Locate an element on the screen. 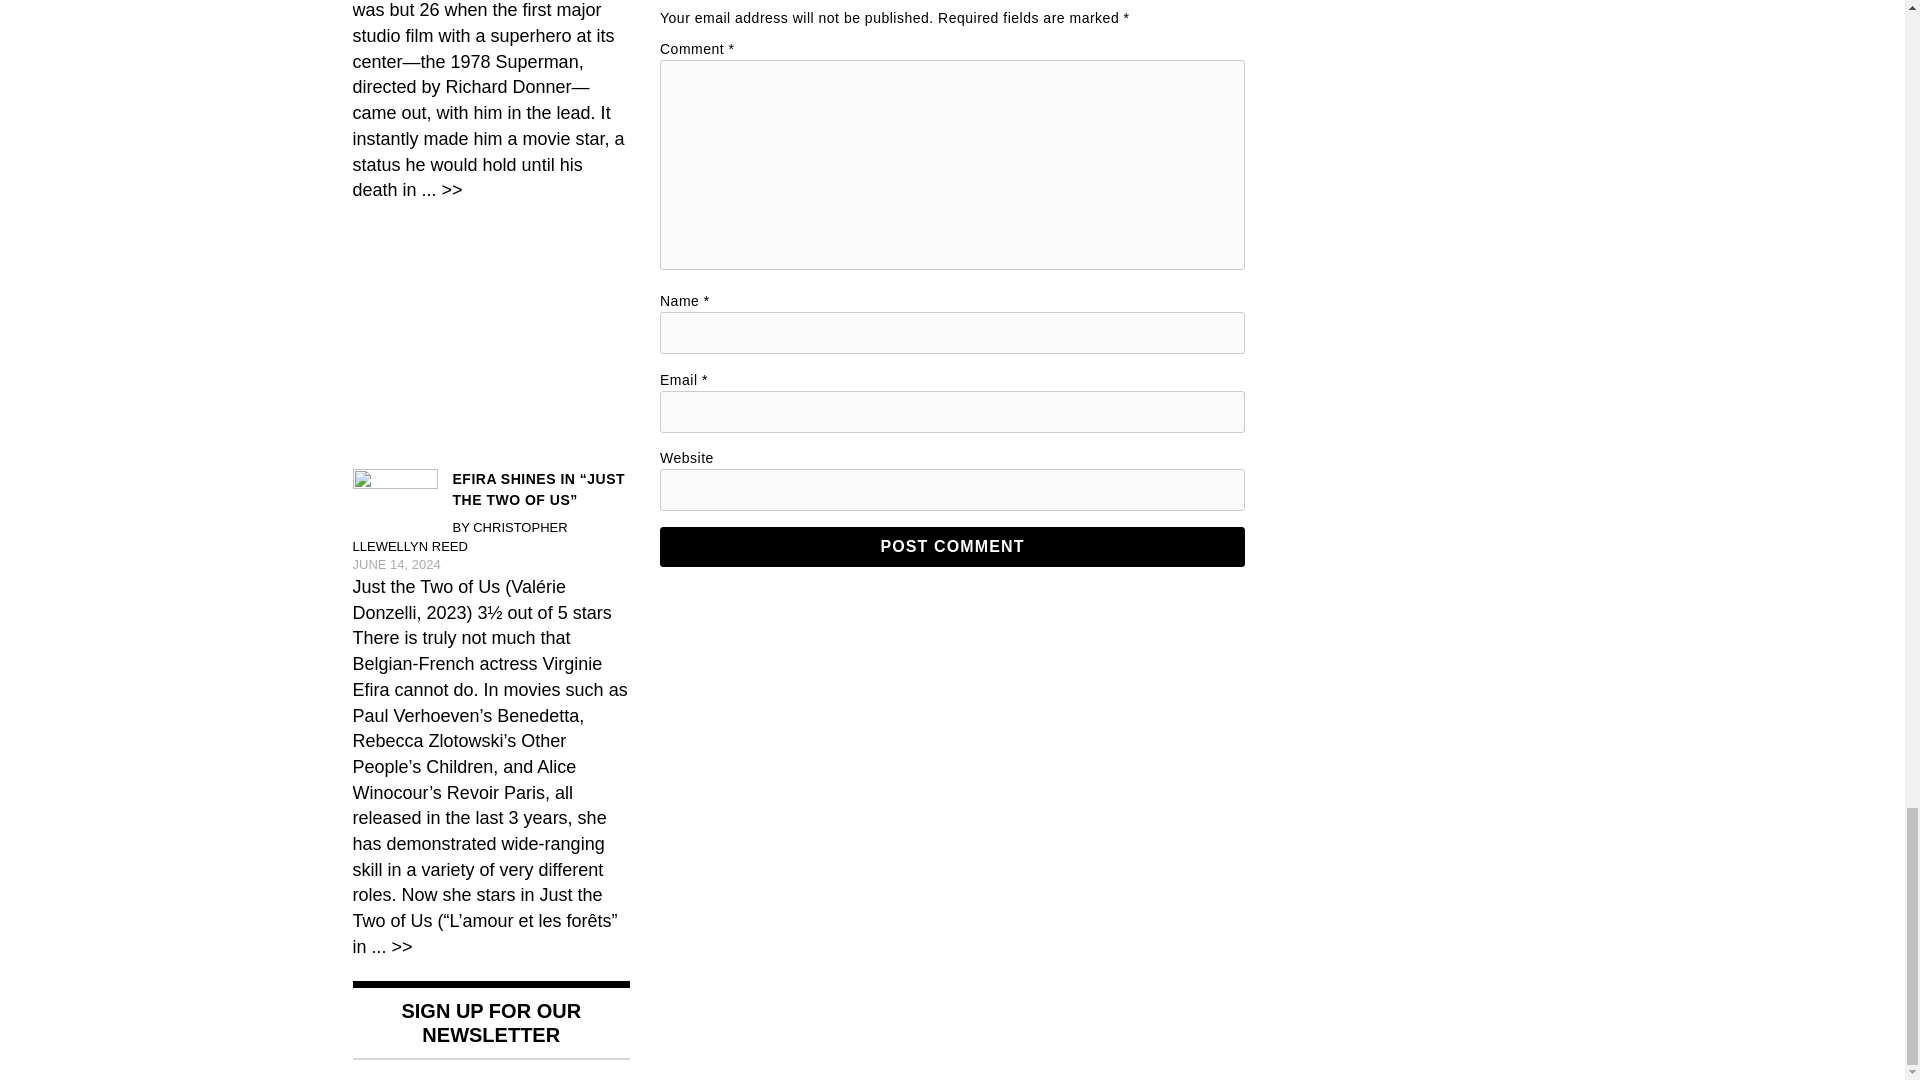  Post Comment is located at coordinates (952, 547).